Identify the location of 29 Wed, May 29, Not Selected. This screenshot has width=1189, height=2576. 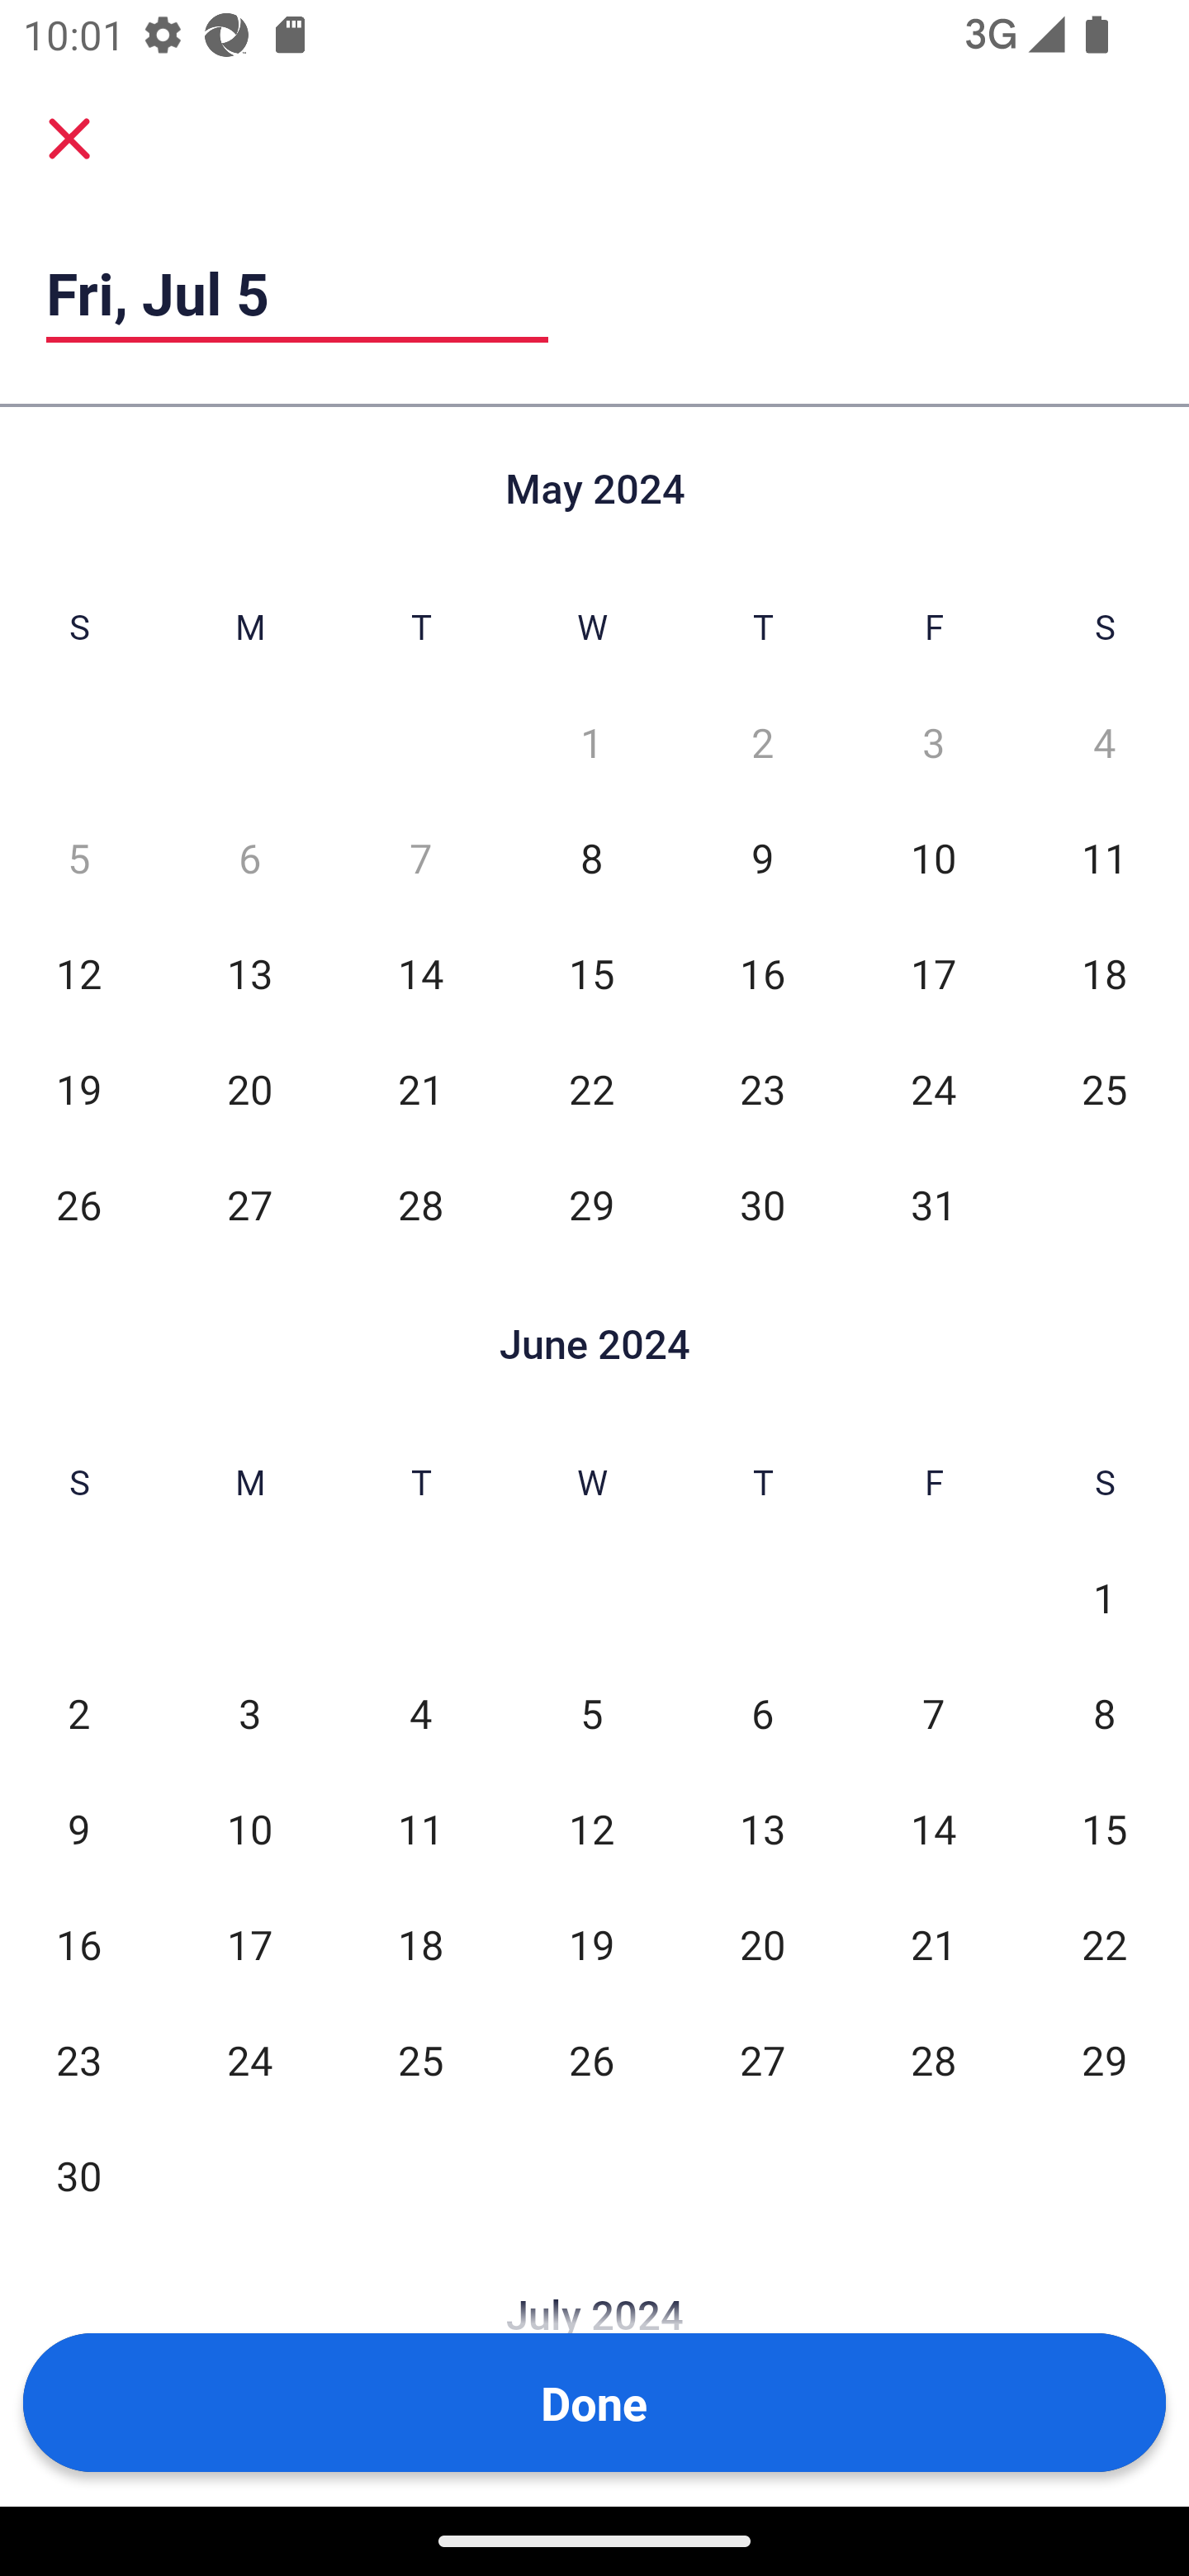
(591, 1204).